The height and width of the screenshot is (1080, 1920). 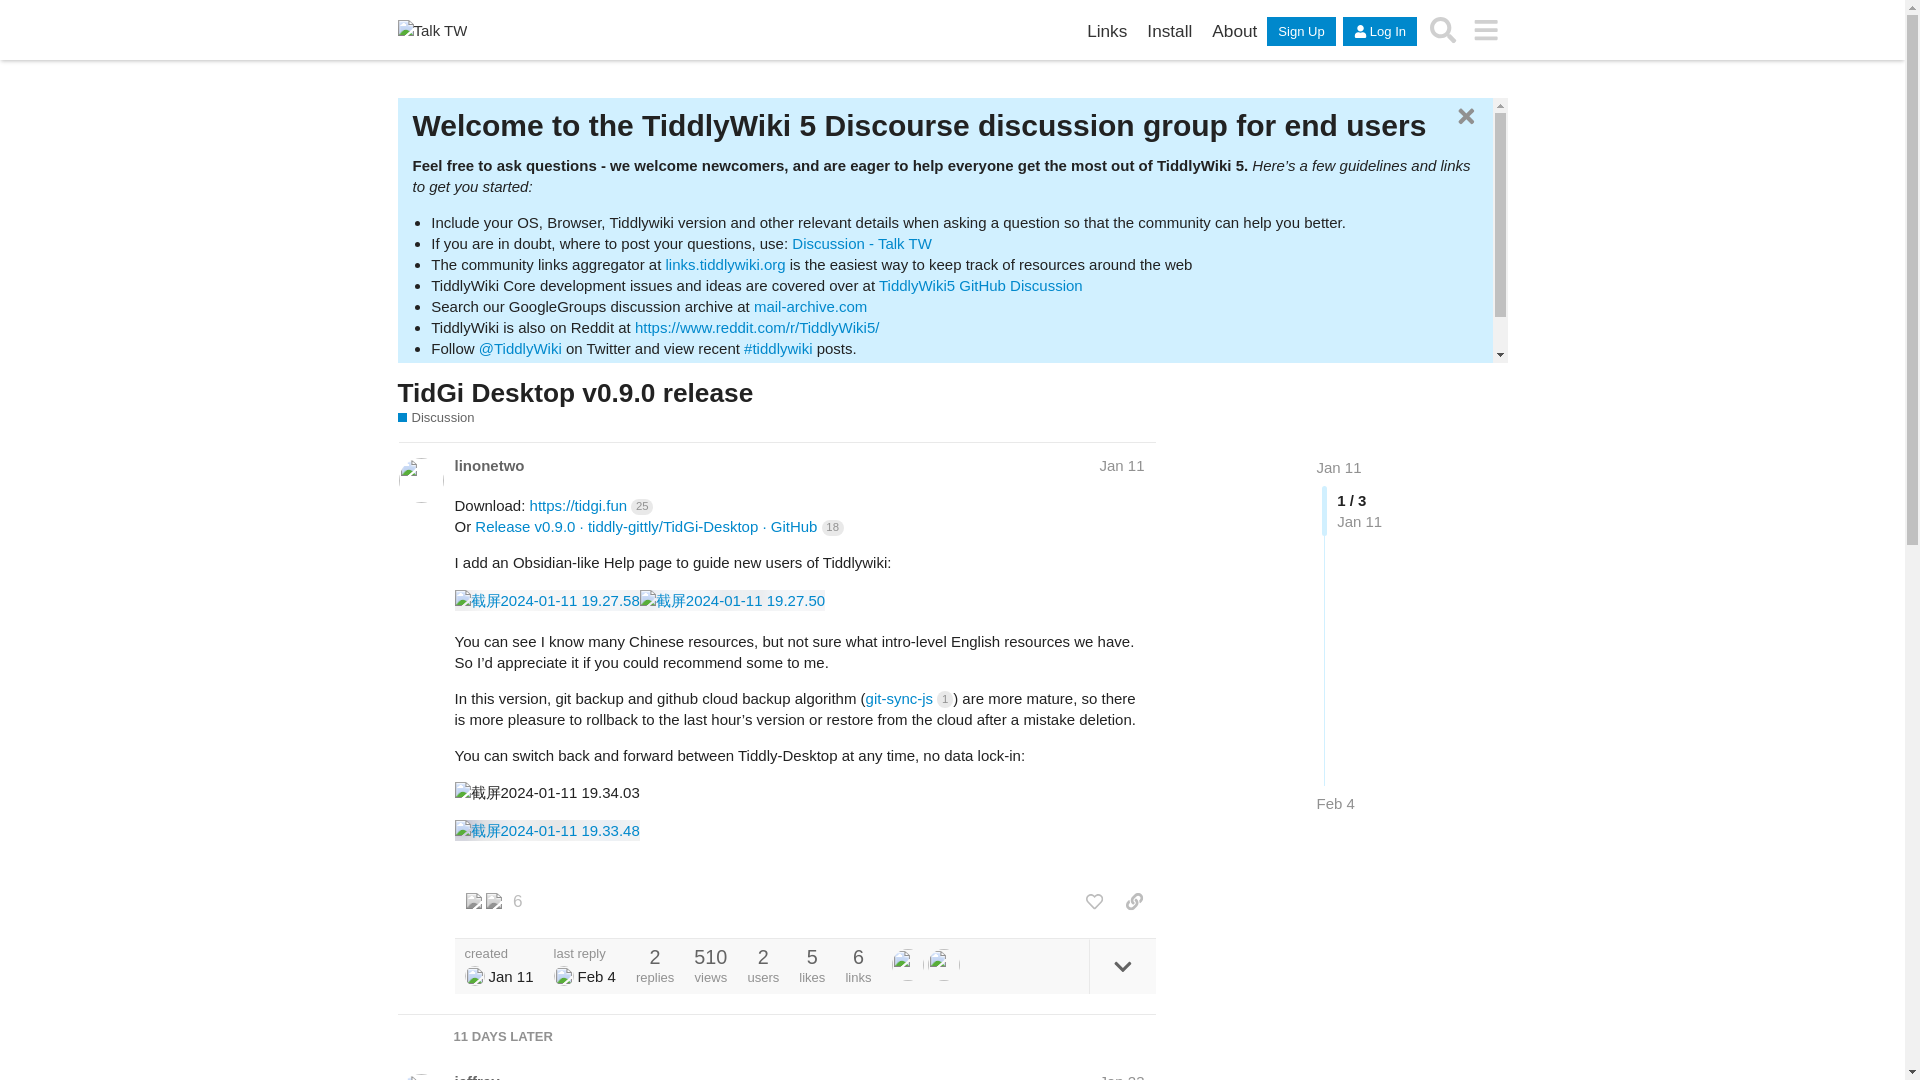 What do you see at coordinates (642, 506) in the screenshot?
I see `25 clicks` at bounding box center [642, 506].